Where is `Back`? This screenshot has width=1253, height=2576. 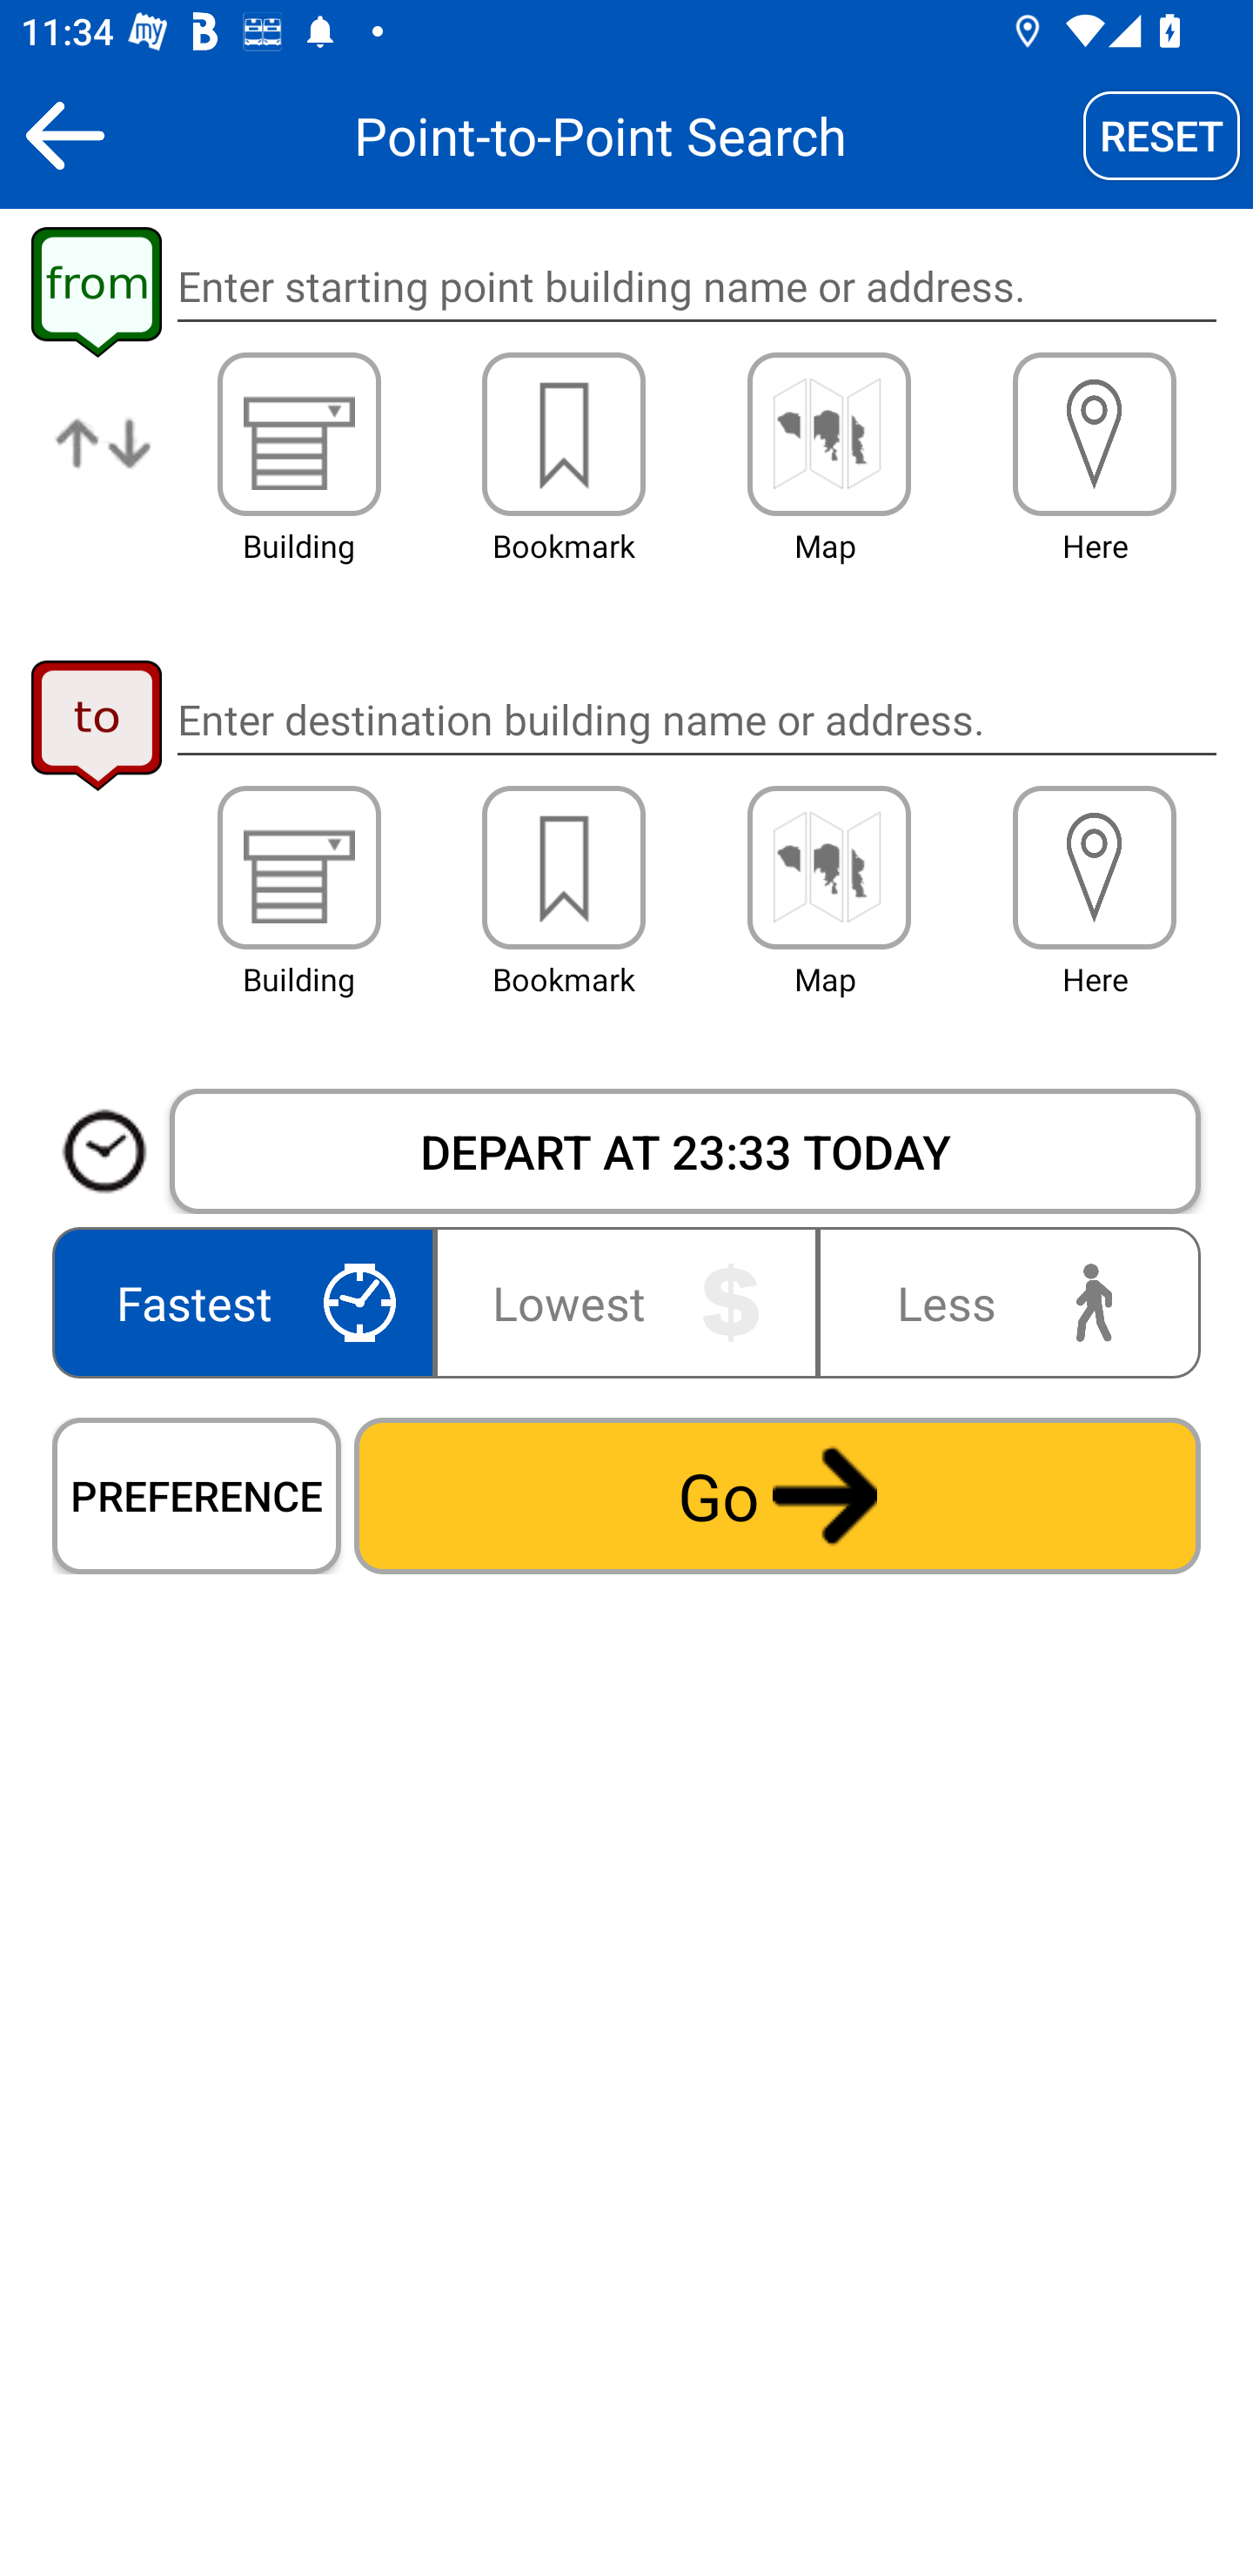
Back is located at coordinates (64, 135).